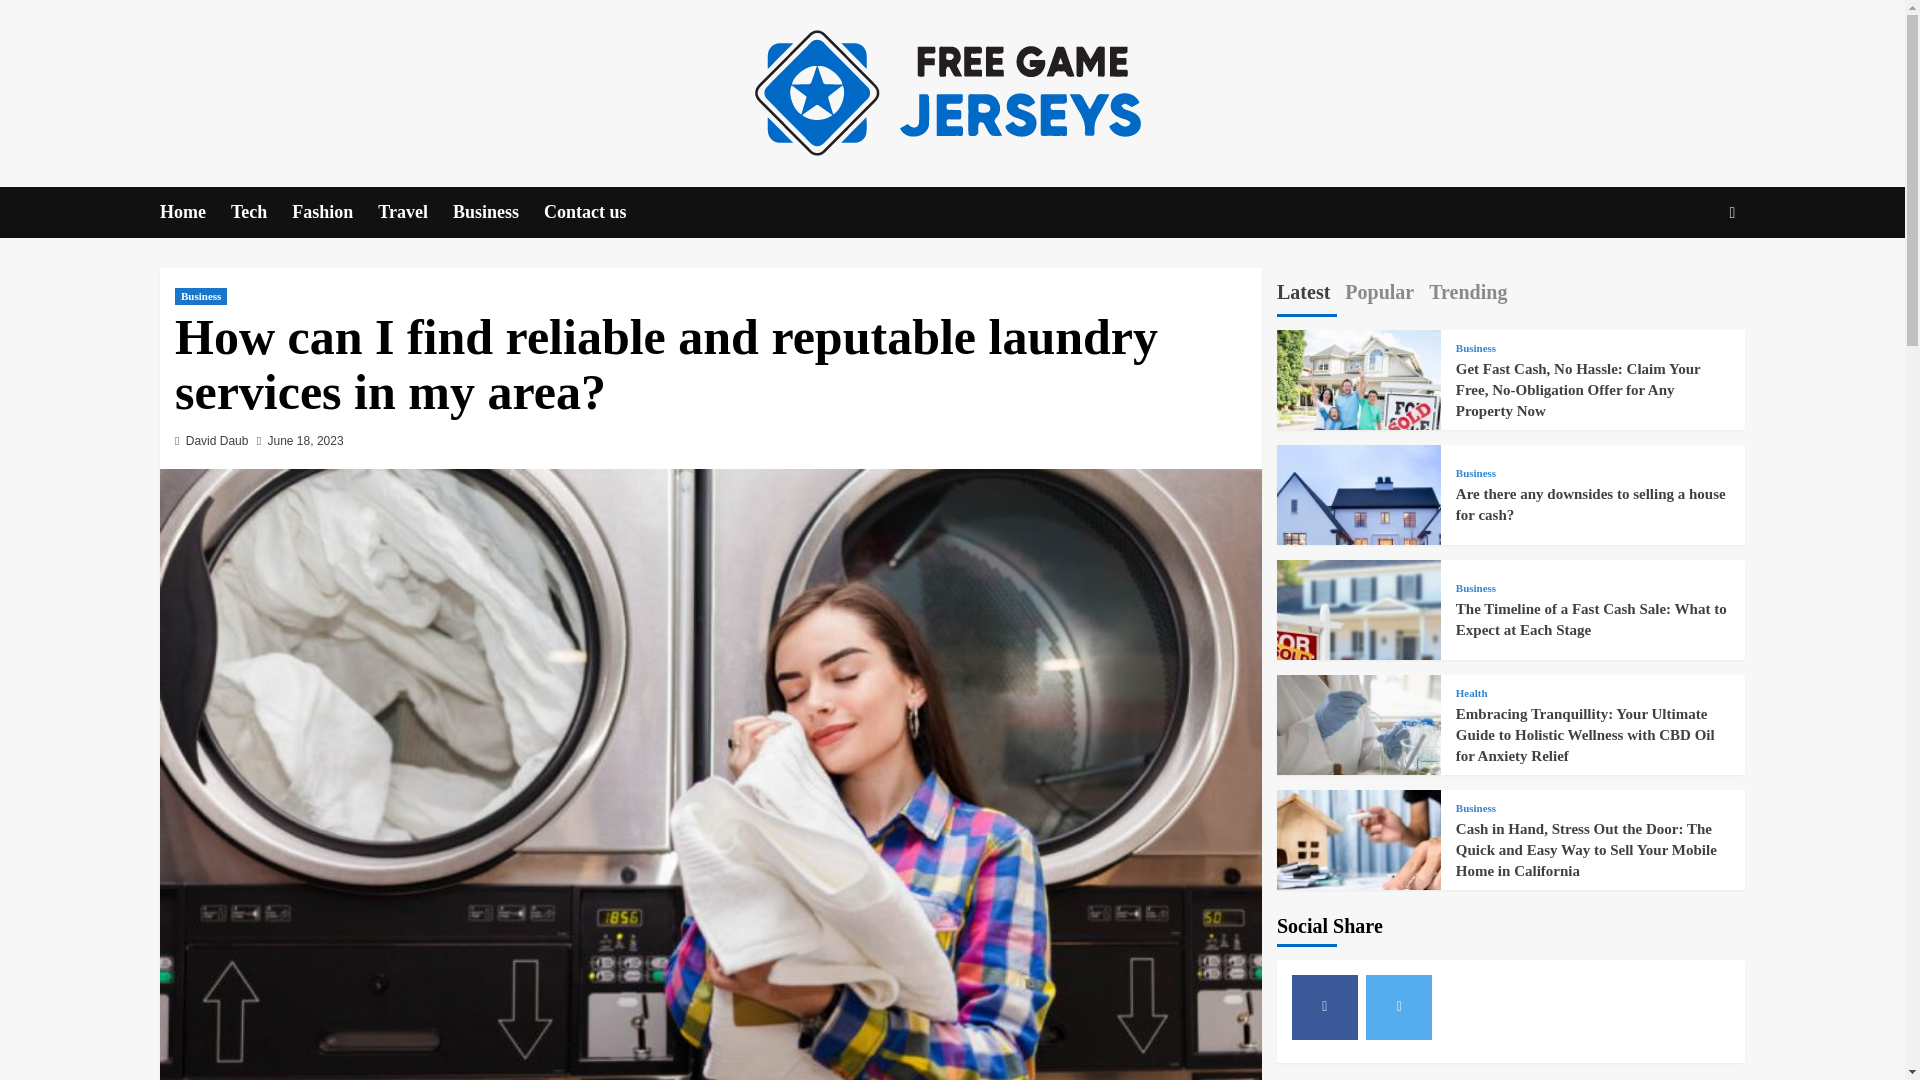 This screenshot has height=1080, width=1920. What do you see at coordinates (1475, 348) in the screenshot?
I see `Business` at bounding box center [1475, 348].